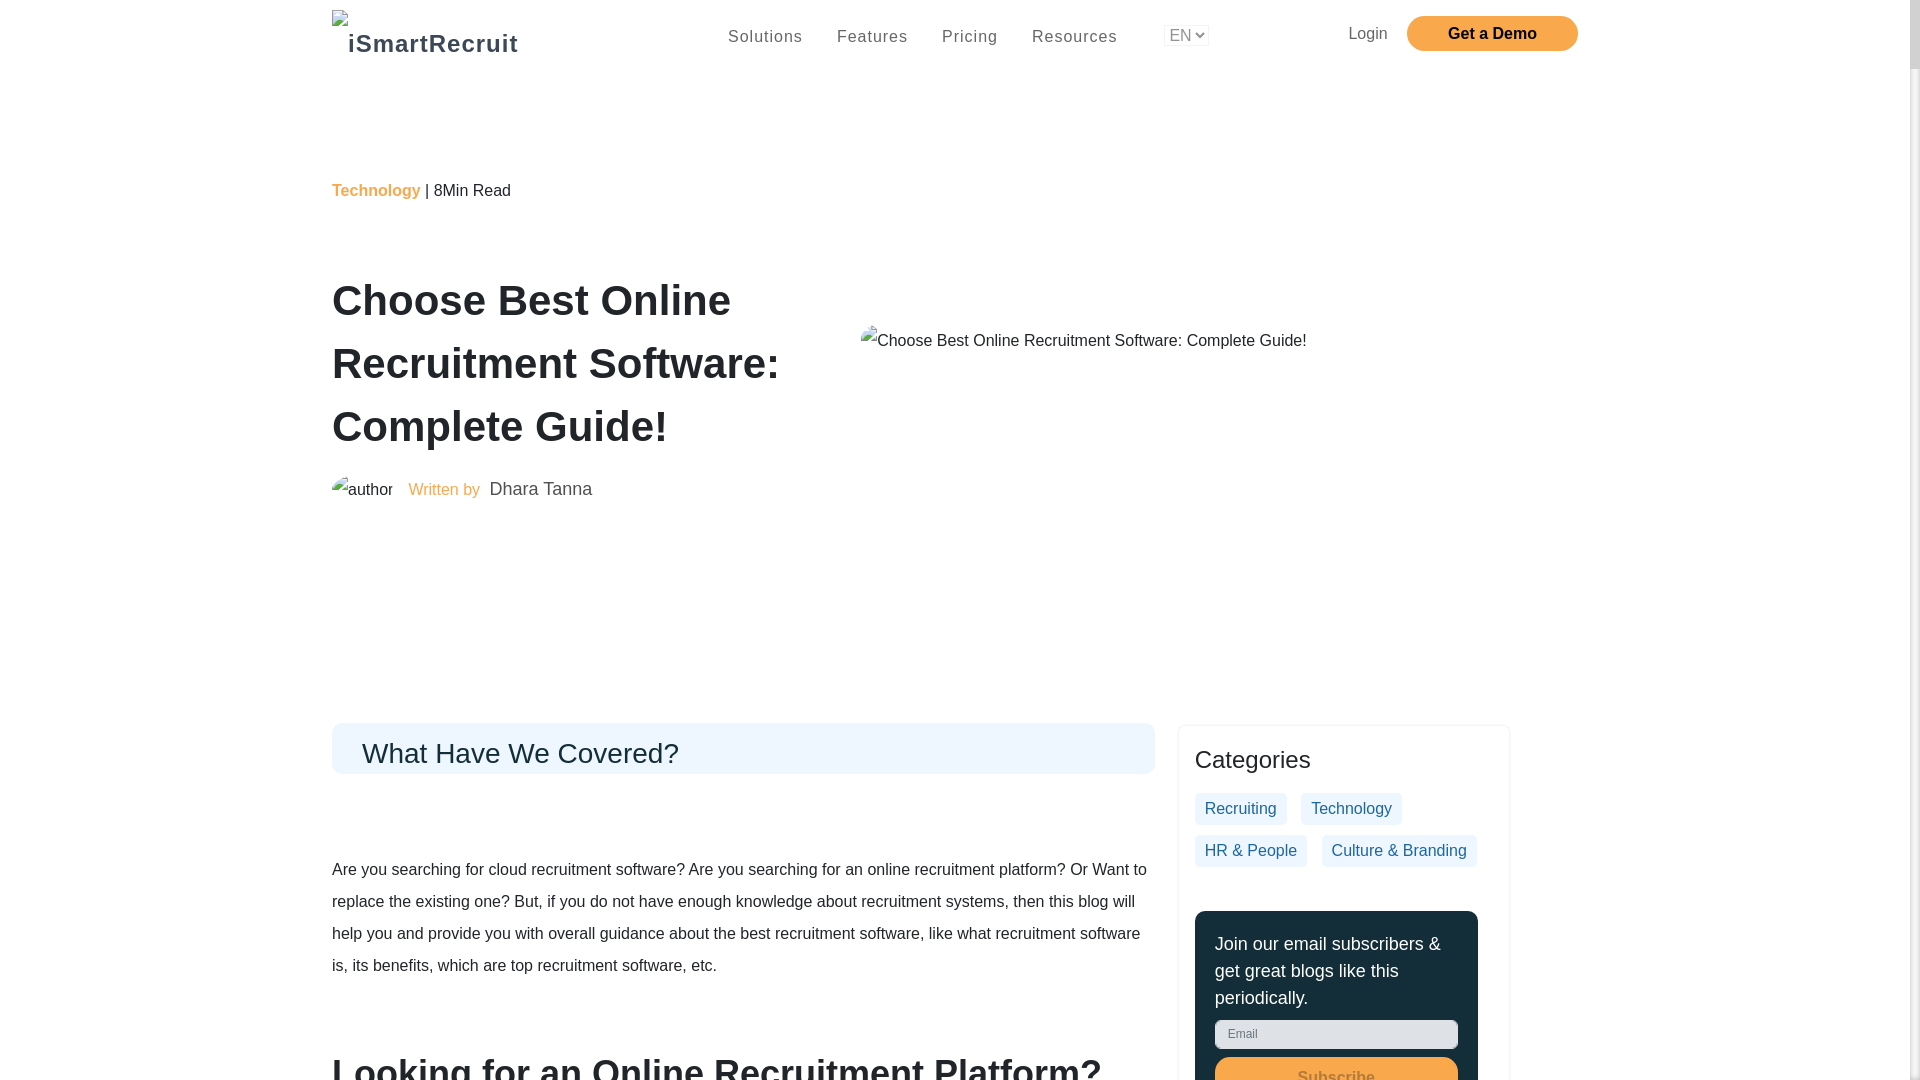 Image resolution: width=1920 pixels, height=1080 pixels. Describe the element at coordinates (766, 39) in the screenshot. I see `Solutions` at that location.